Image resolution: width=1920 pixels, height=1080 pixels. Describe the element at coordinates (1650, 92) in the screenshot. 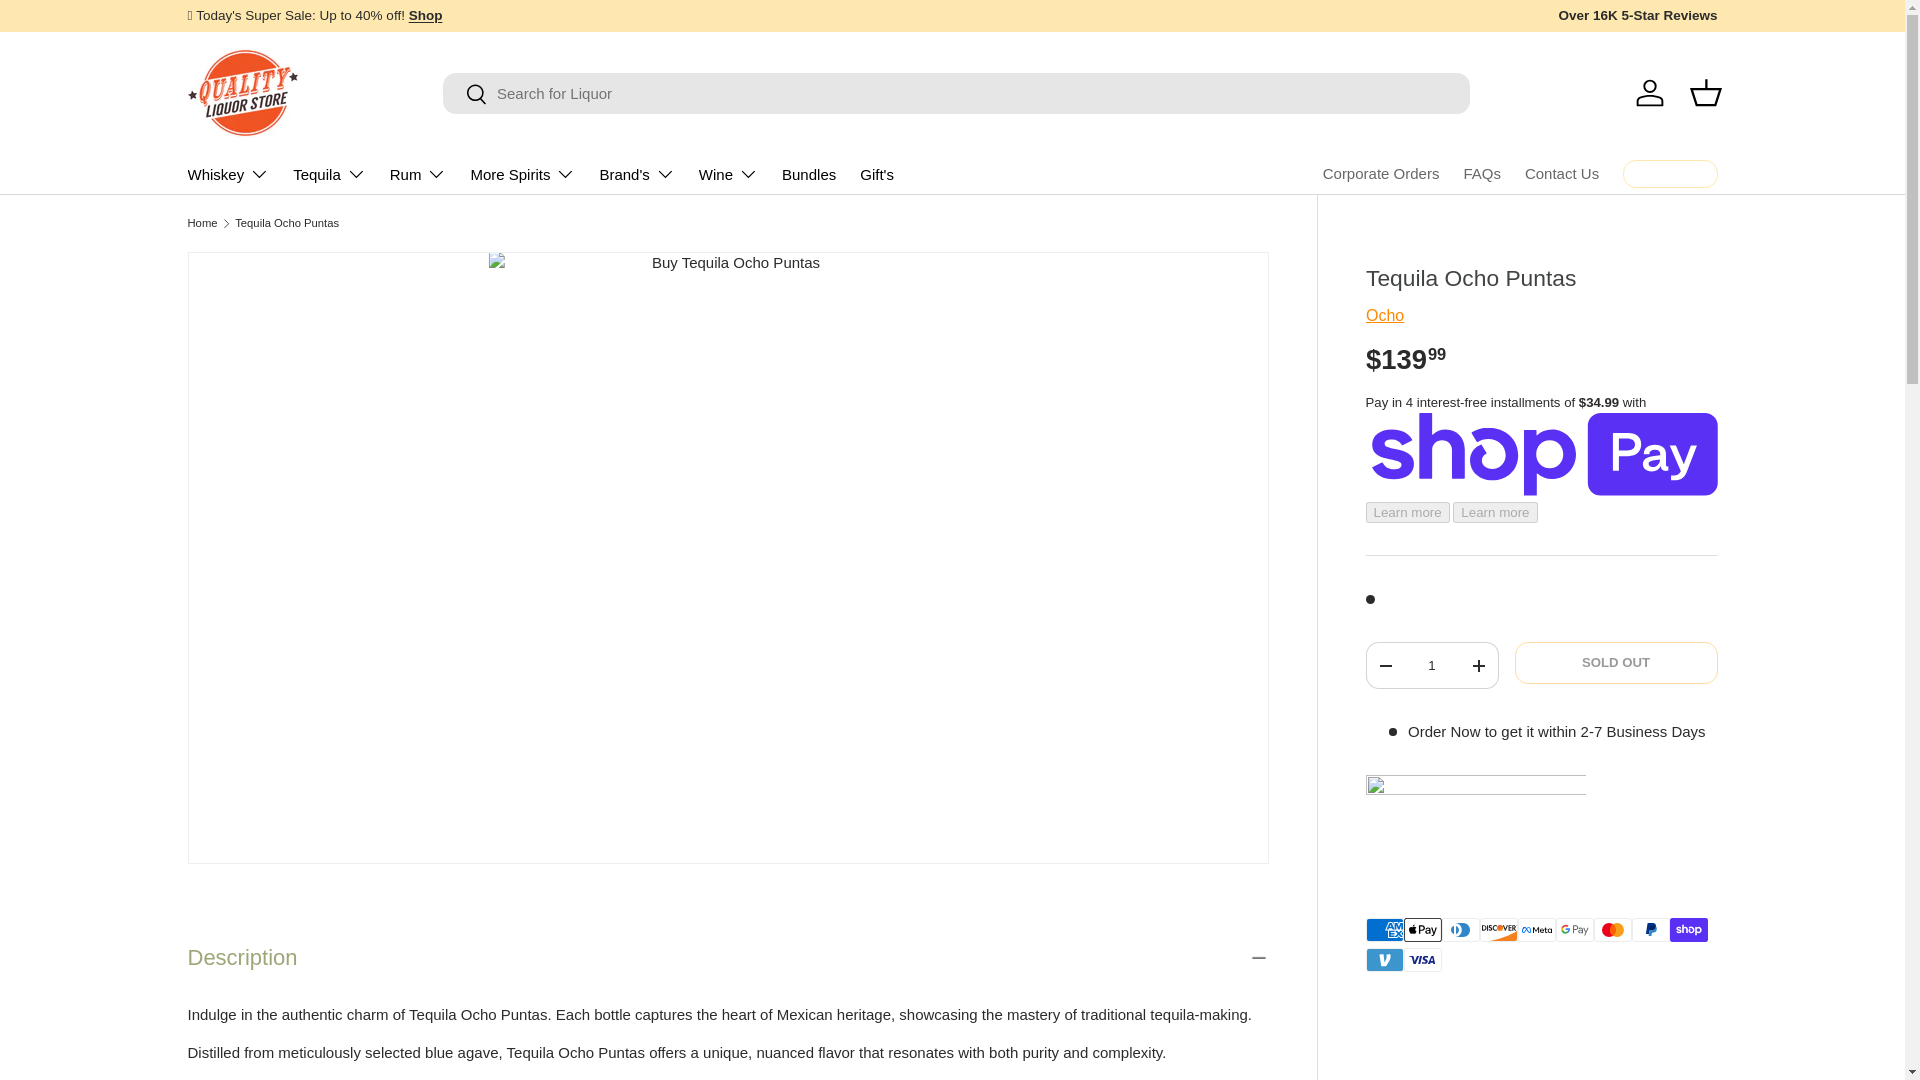

I see `Log in` at that location.